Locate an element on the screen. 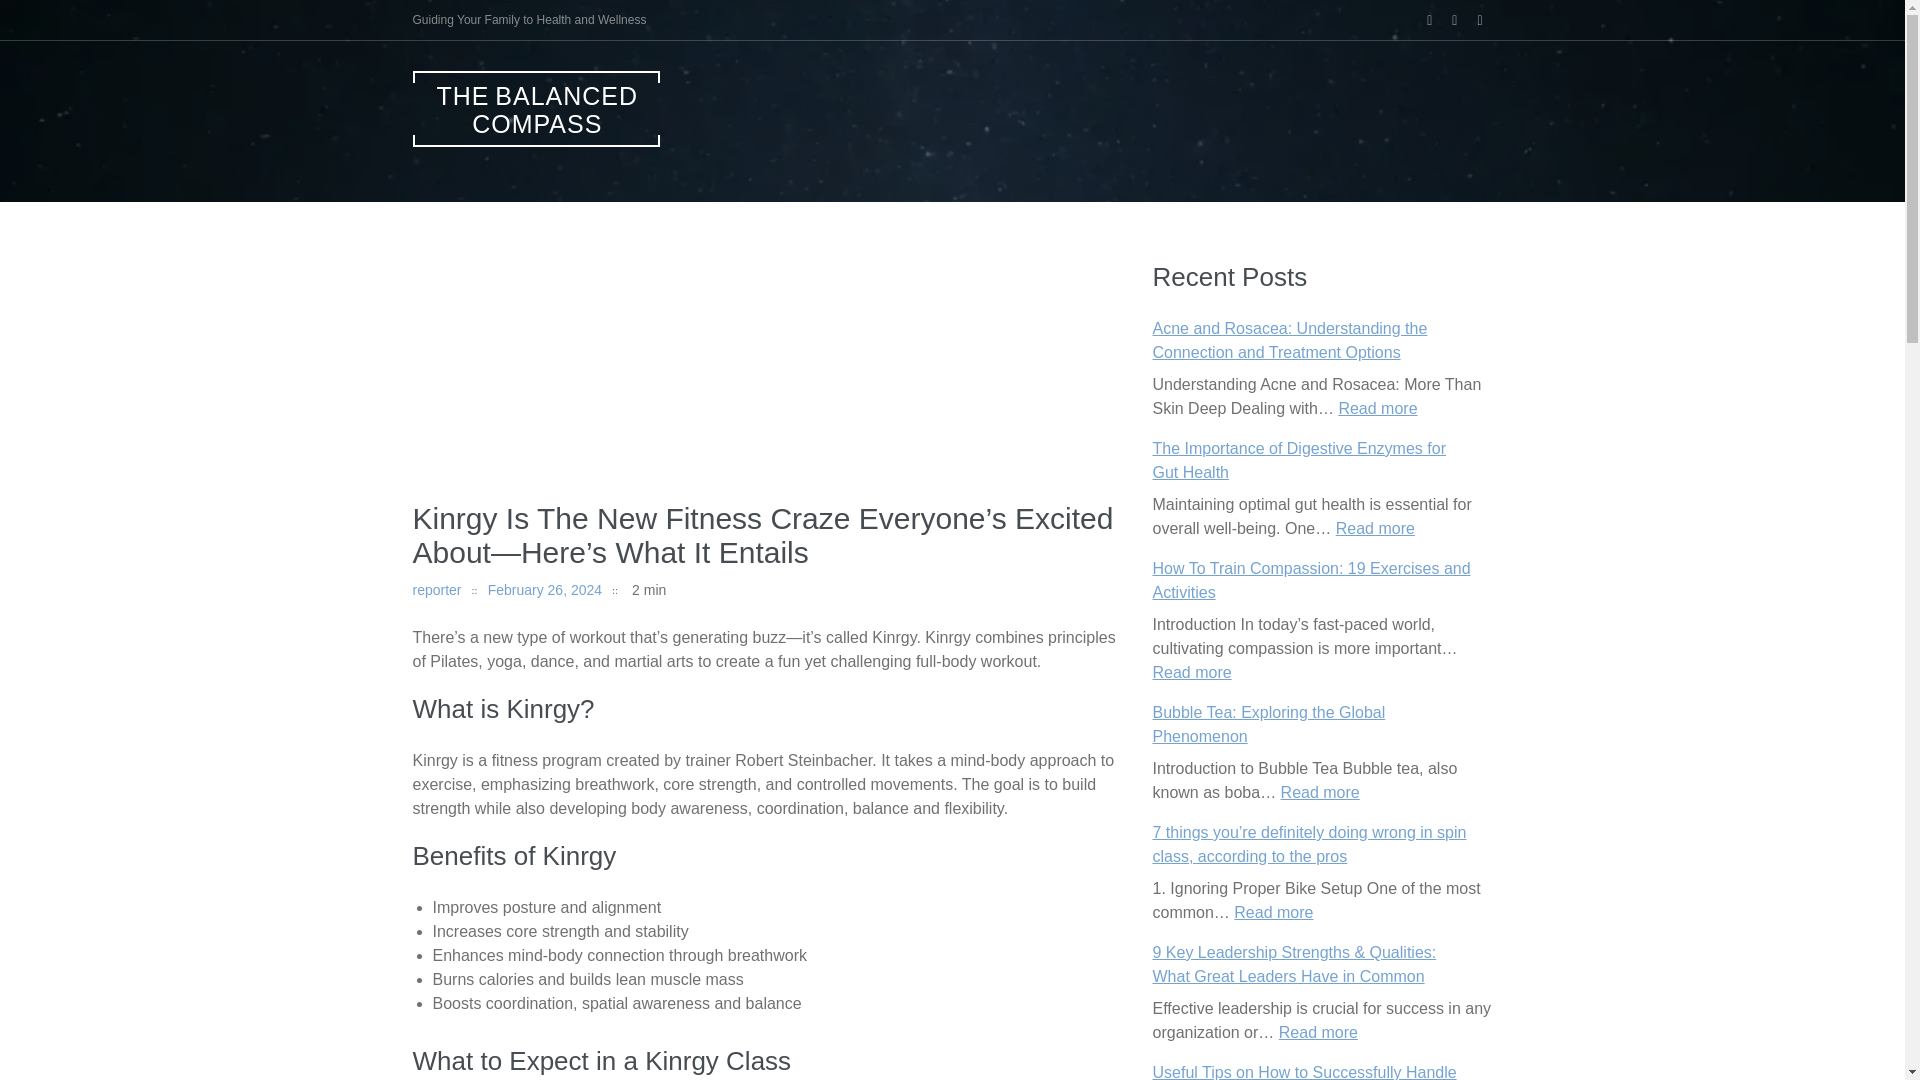  THE BALANCED COMPASS is located at coordinates (536, 108).